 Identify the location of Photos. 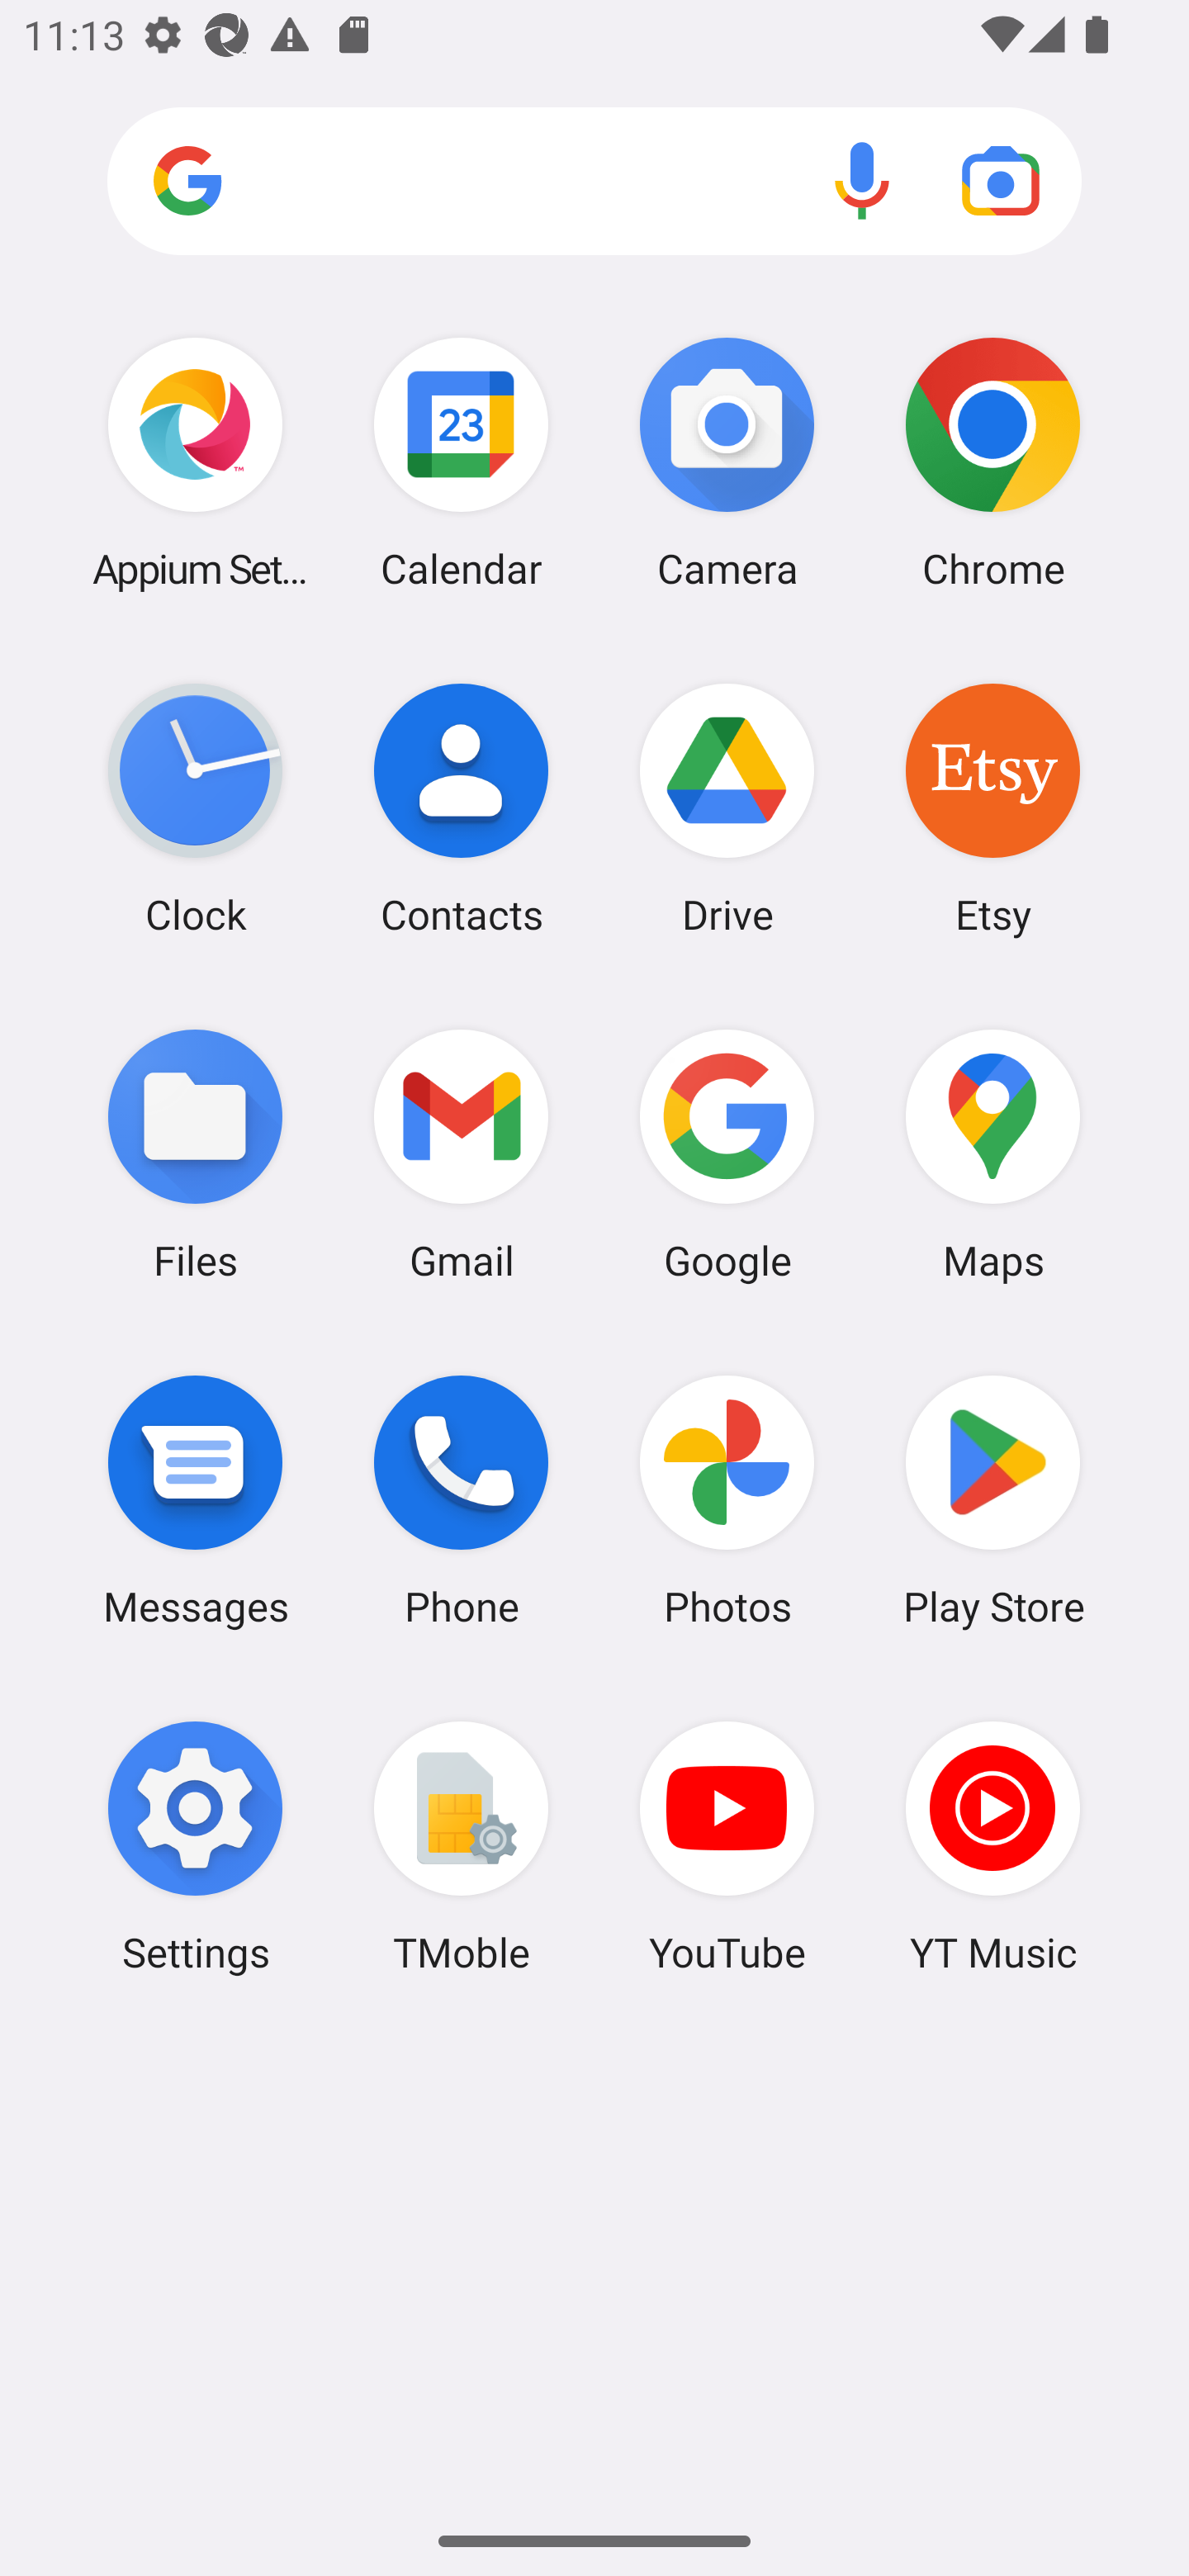
(727, 1500).